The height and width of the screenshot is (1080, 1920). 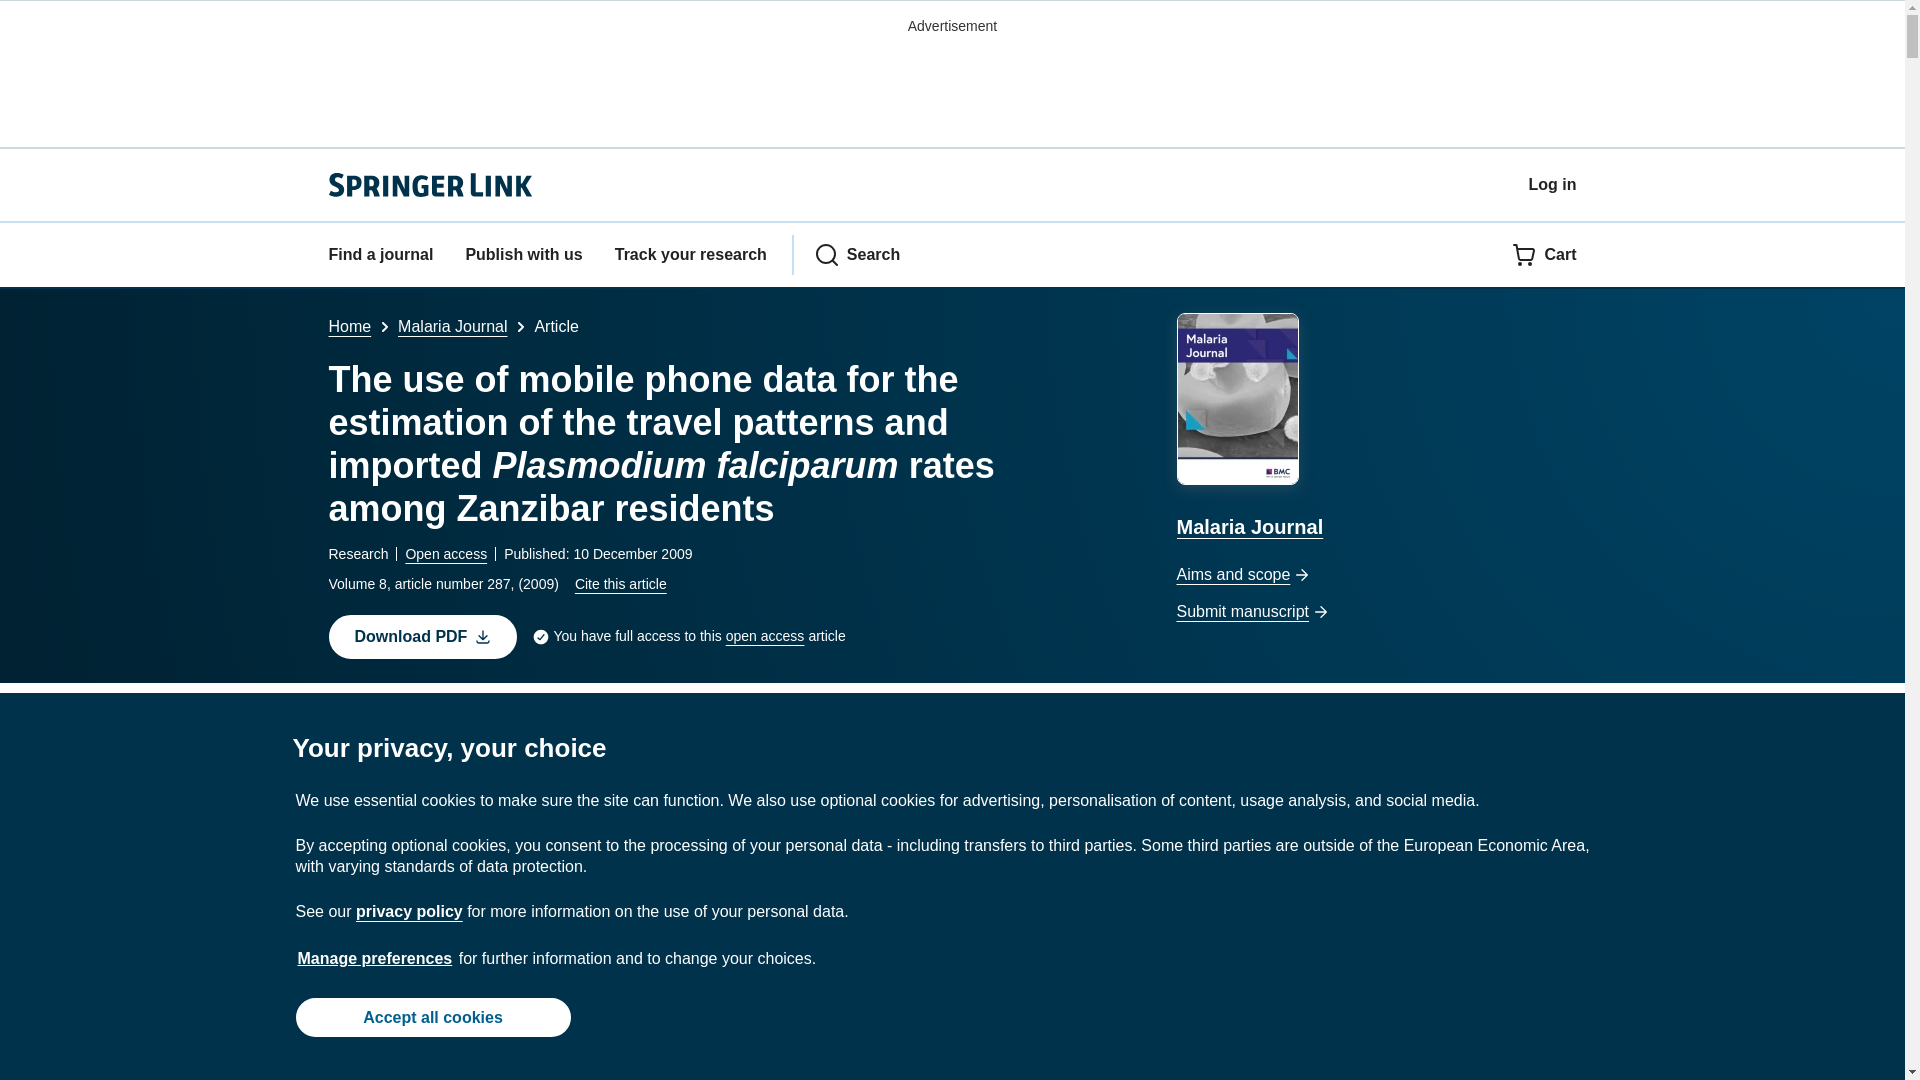 What do you see at coordinates (1552, 184) in the screenshot?
I see `Log in` at bounding box center [1552, 184].